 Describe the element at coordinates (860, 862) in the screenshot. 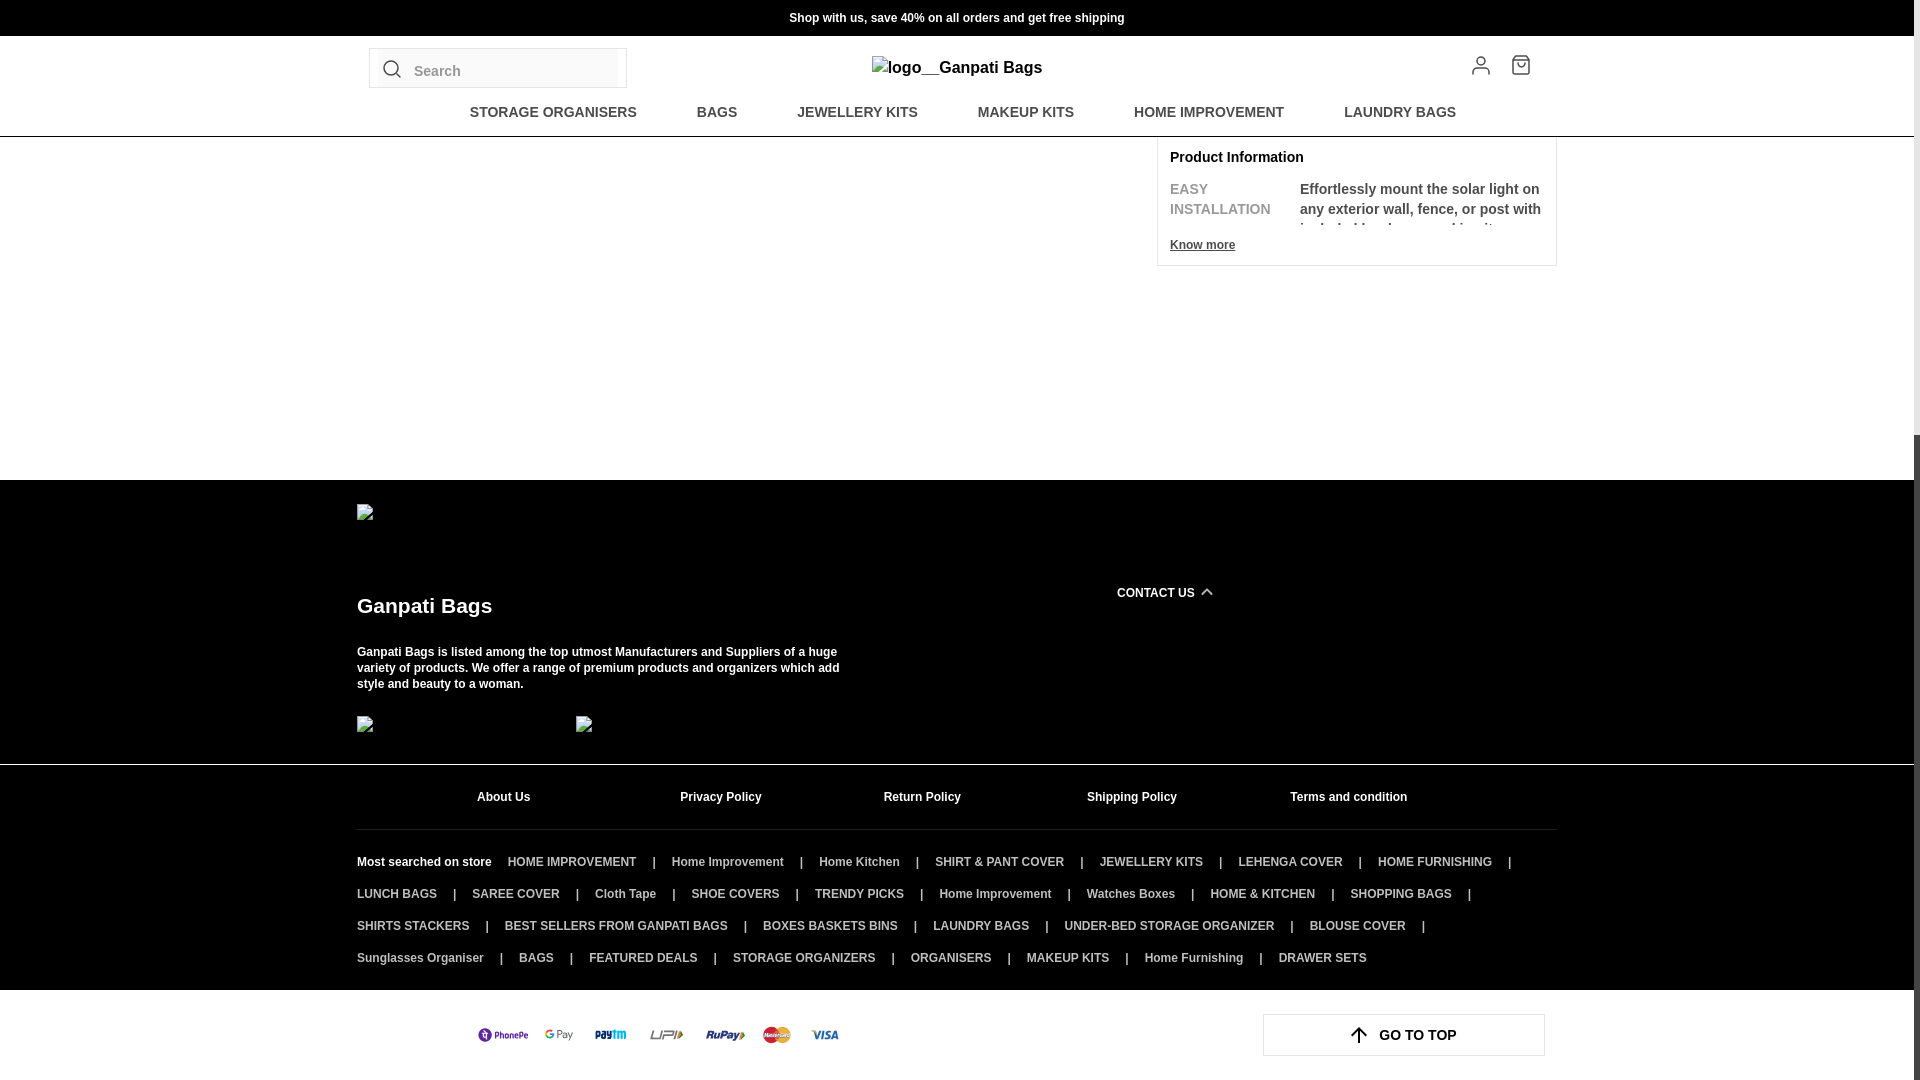

I see `Home Kitchen` at that location.